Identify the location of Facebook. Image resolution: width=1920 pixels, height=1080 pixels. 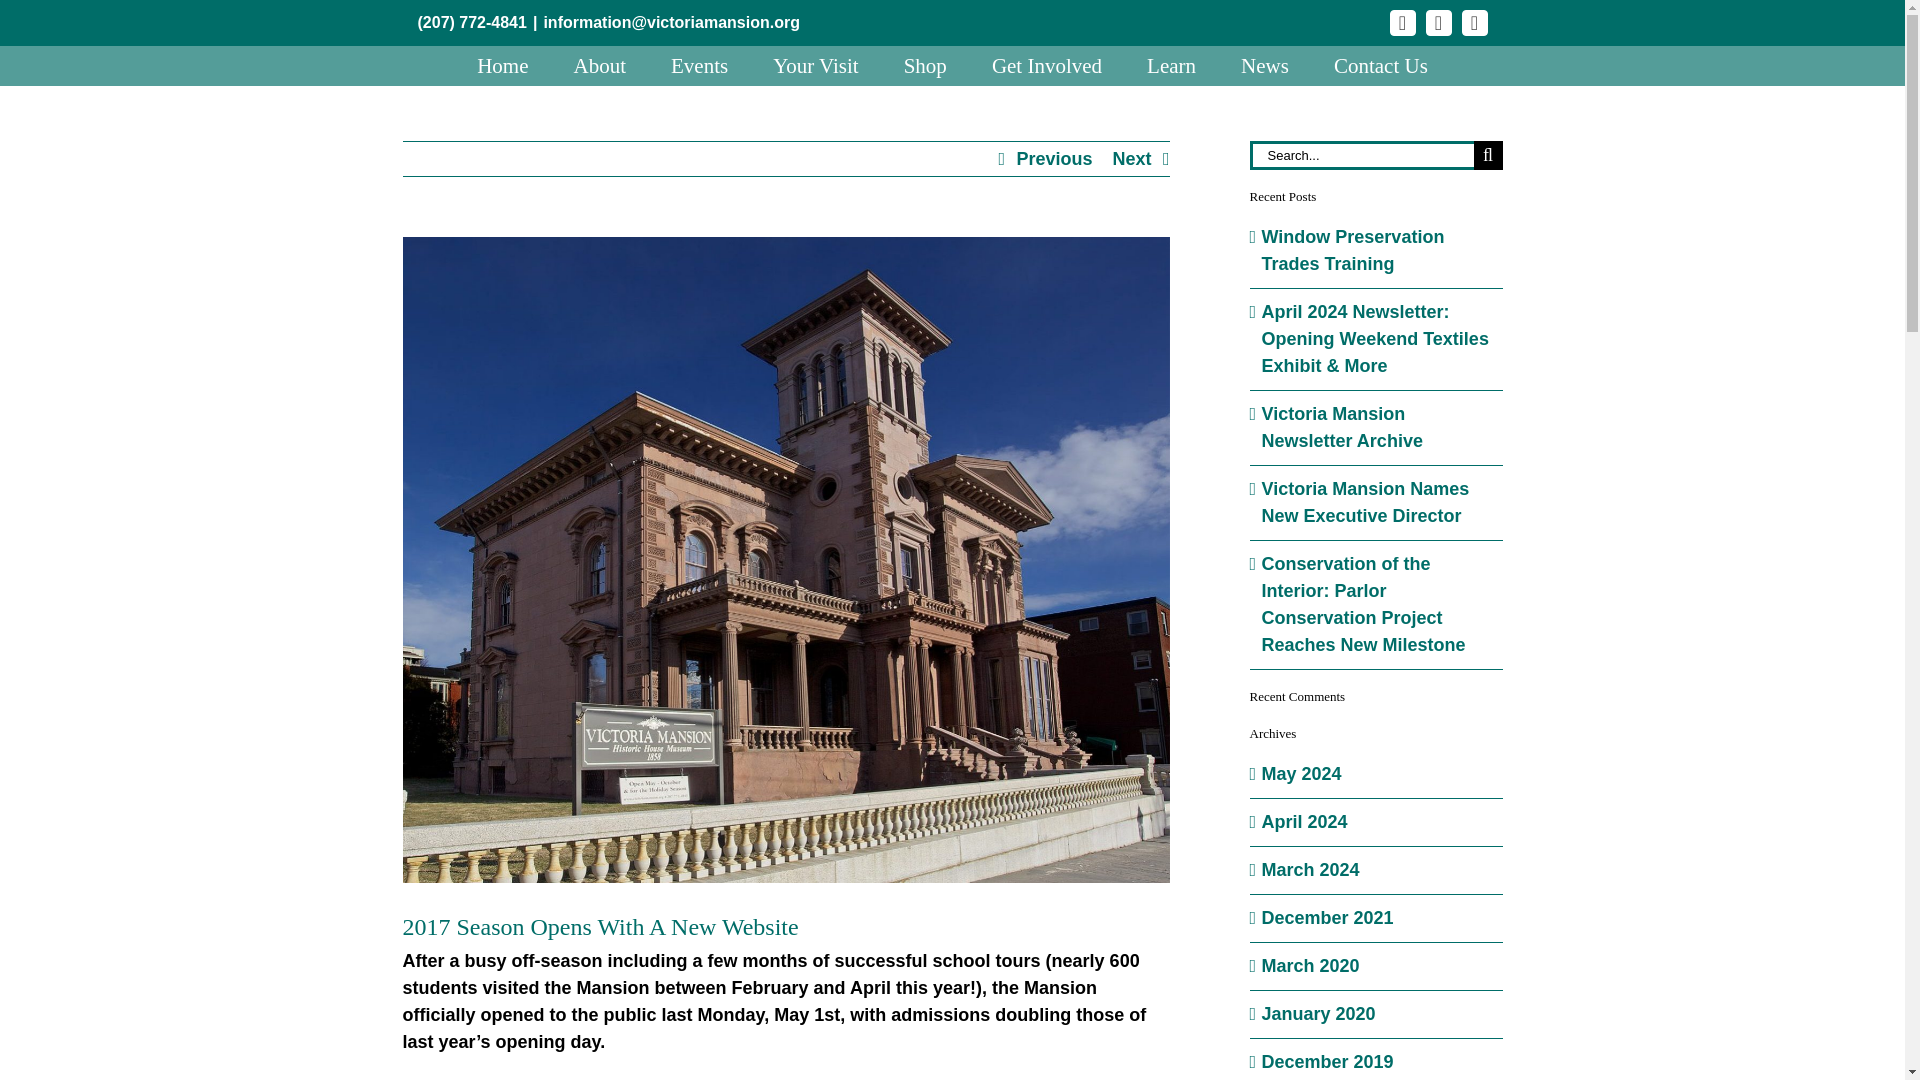
(1403, 22).